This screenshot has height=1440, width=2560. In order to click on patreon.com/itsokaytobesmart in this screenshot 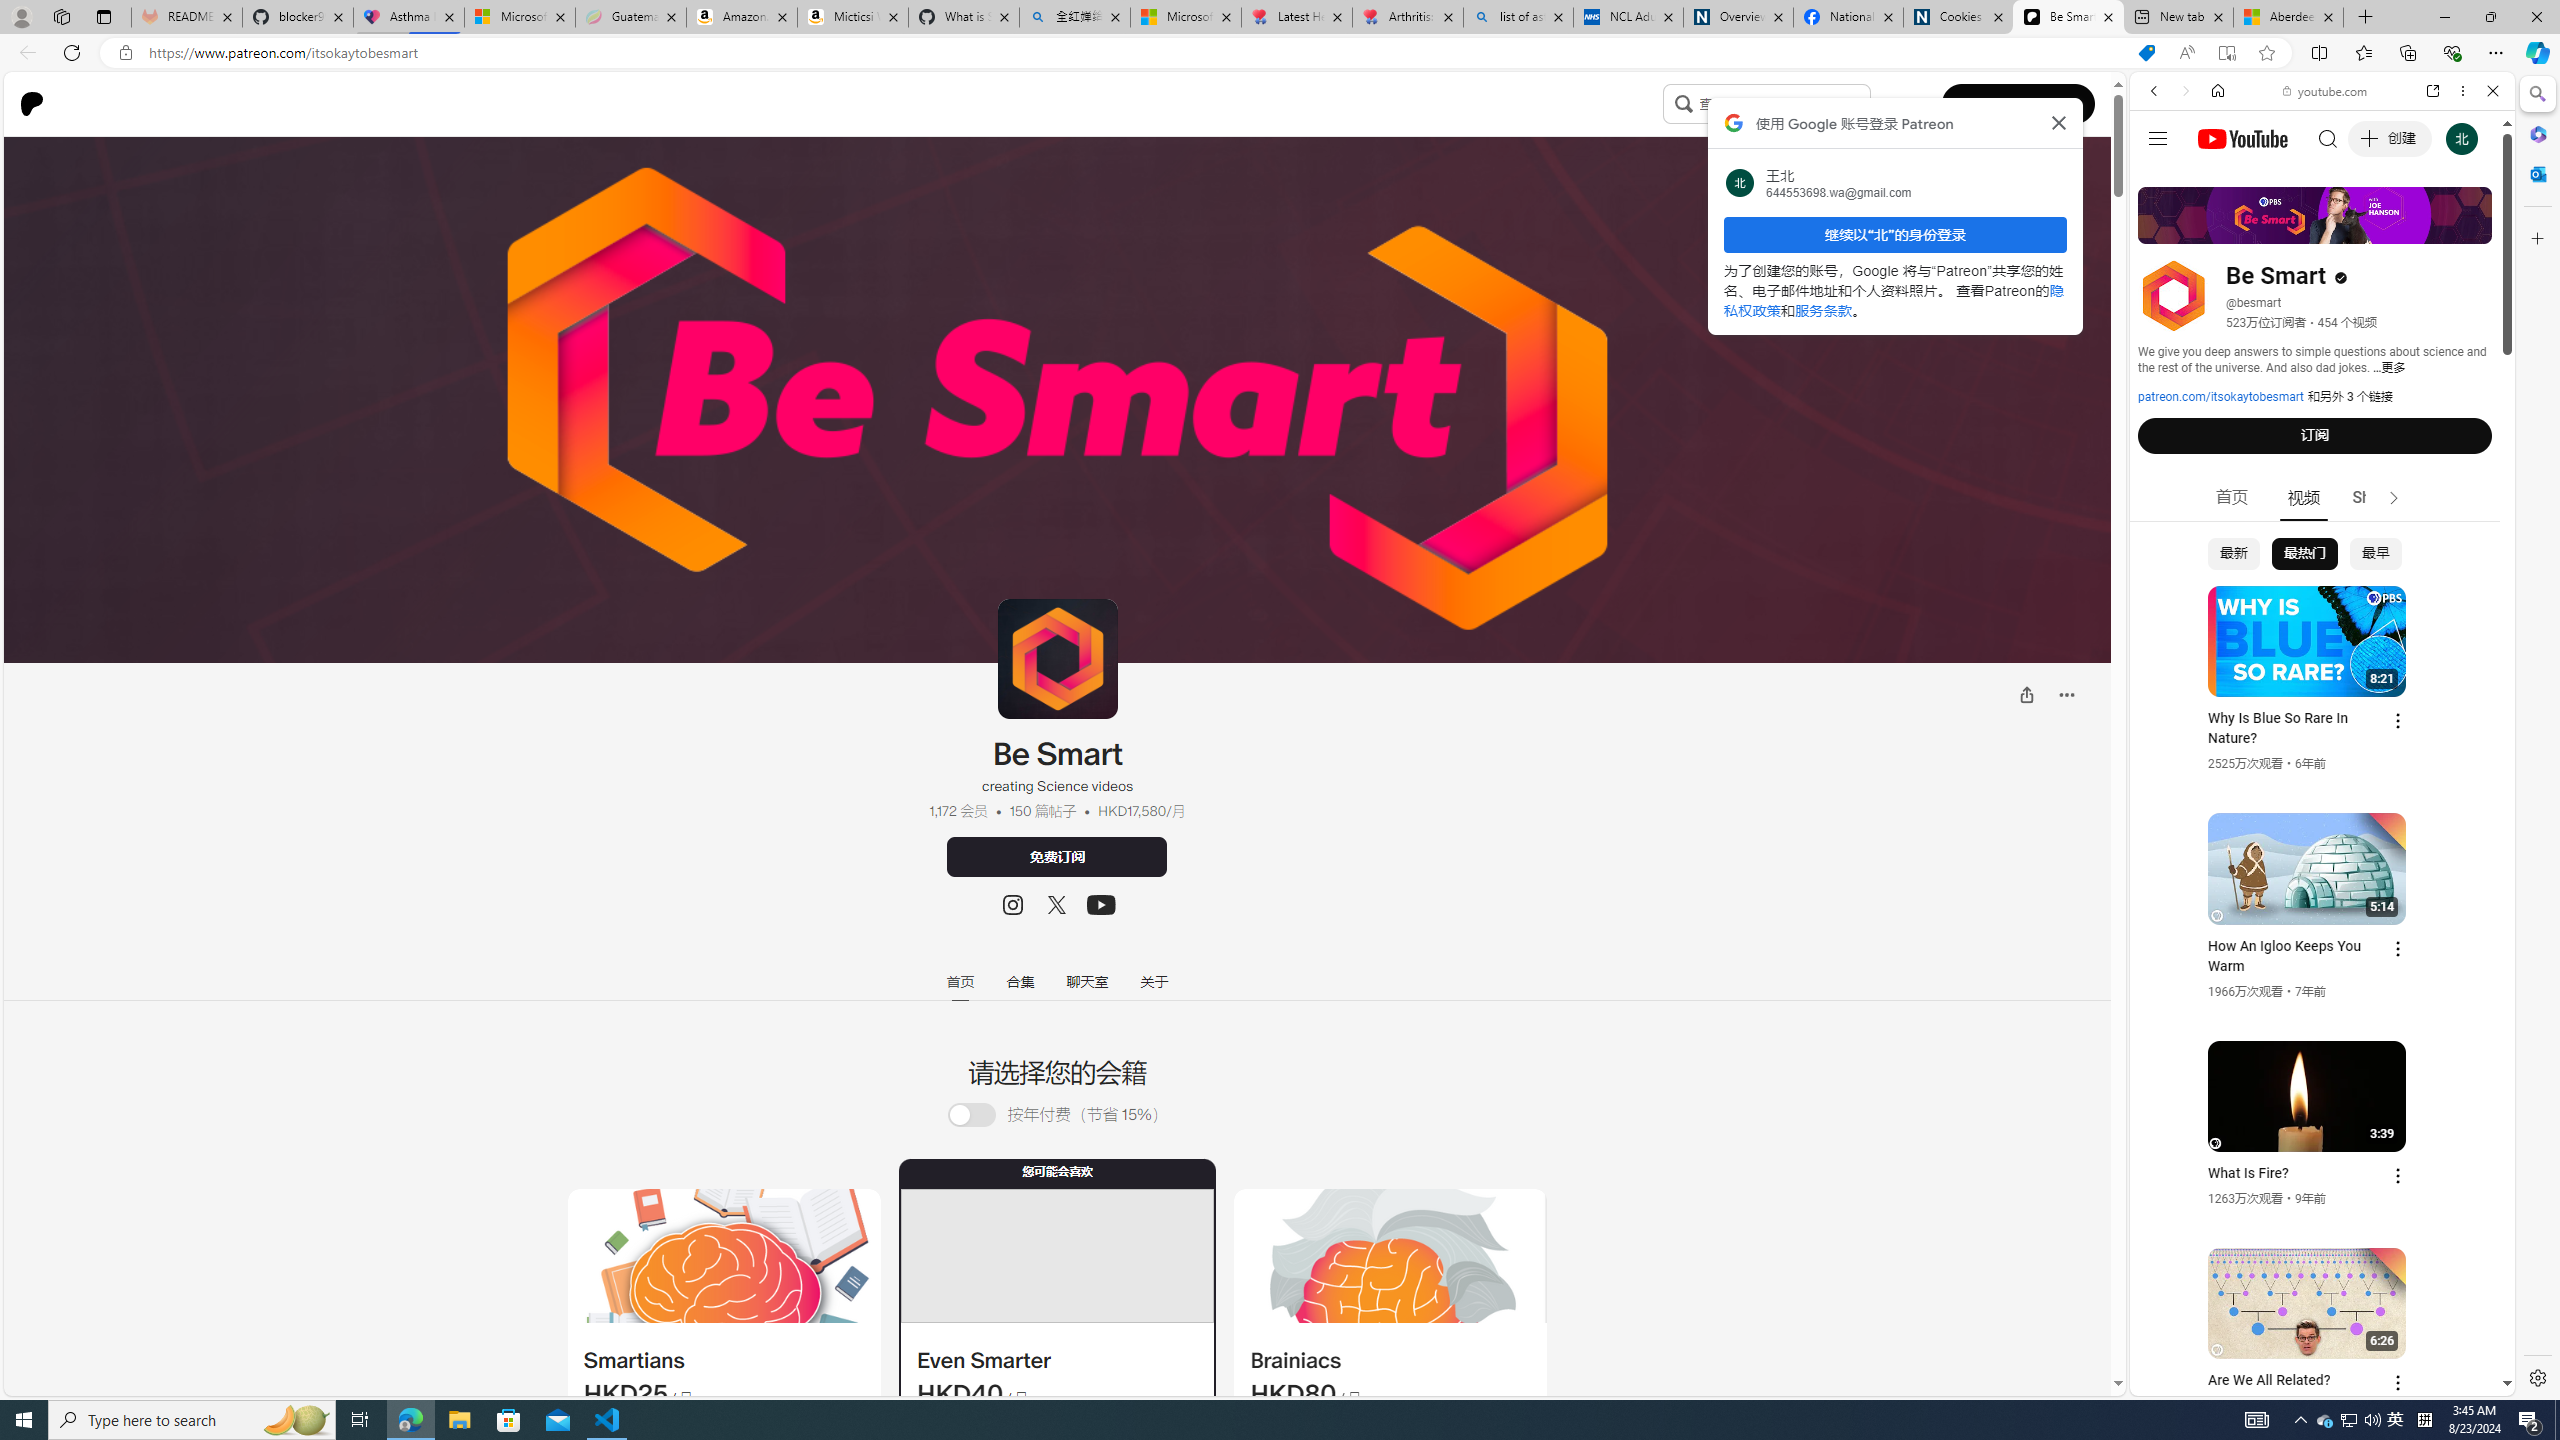, I will do `click(2220, 397)`.